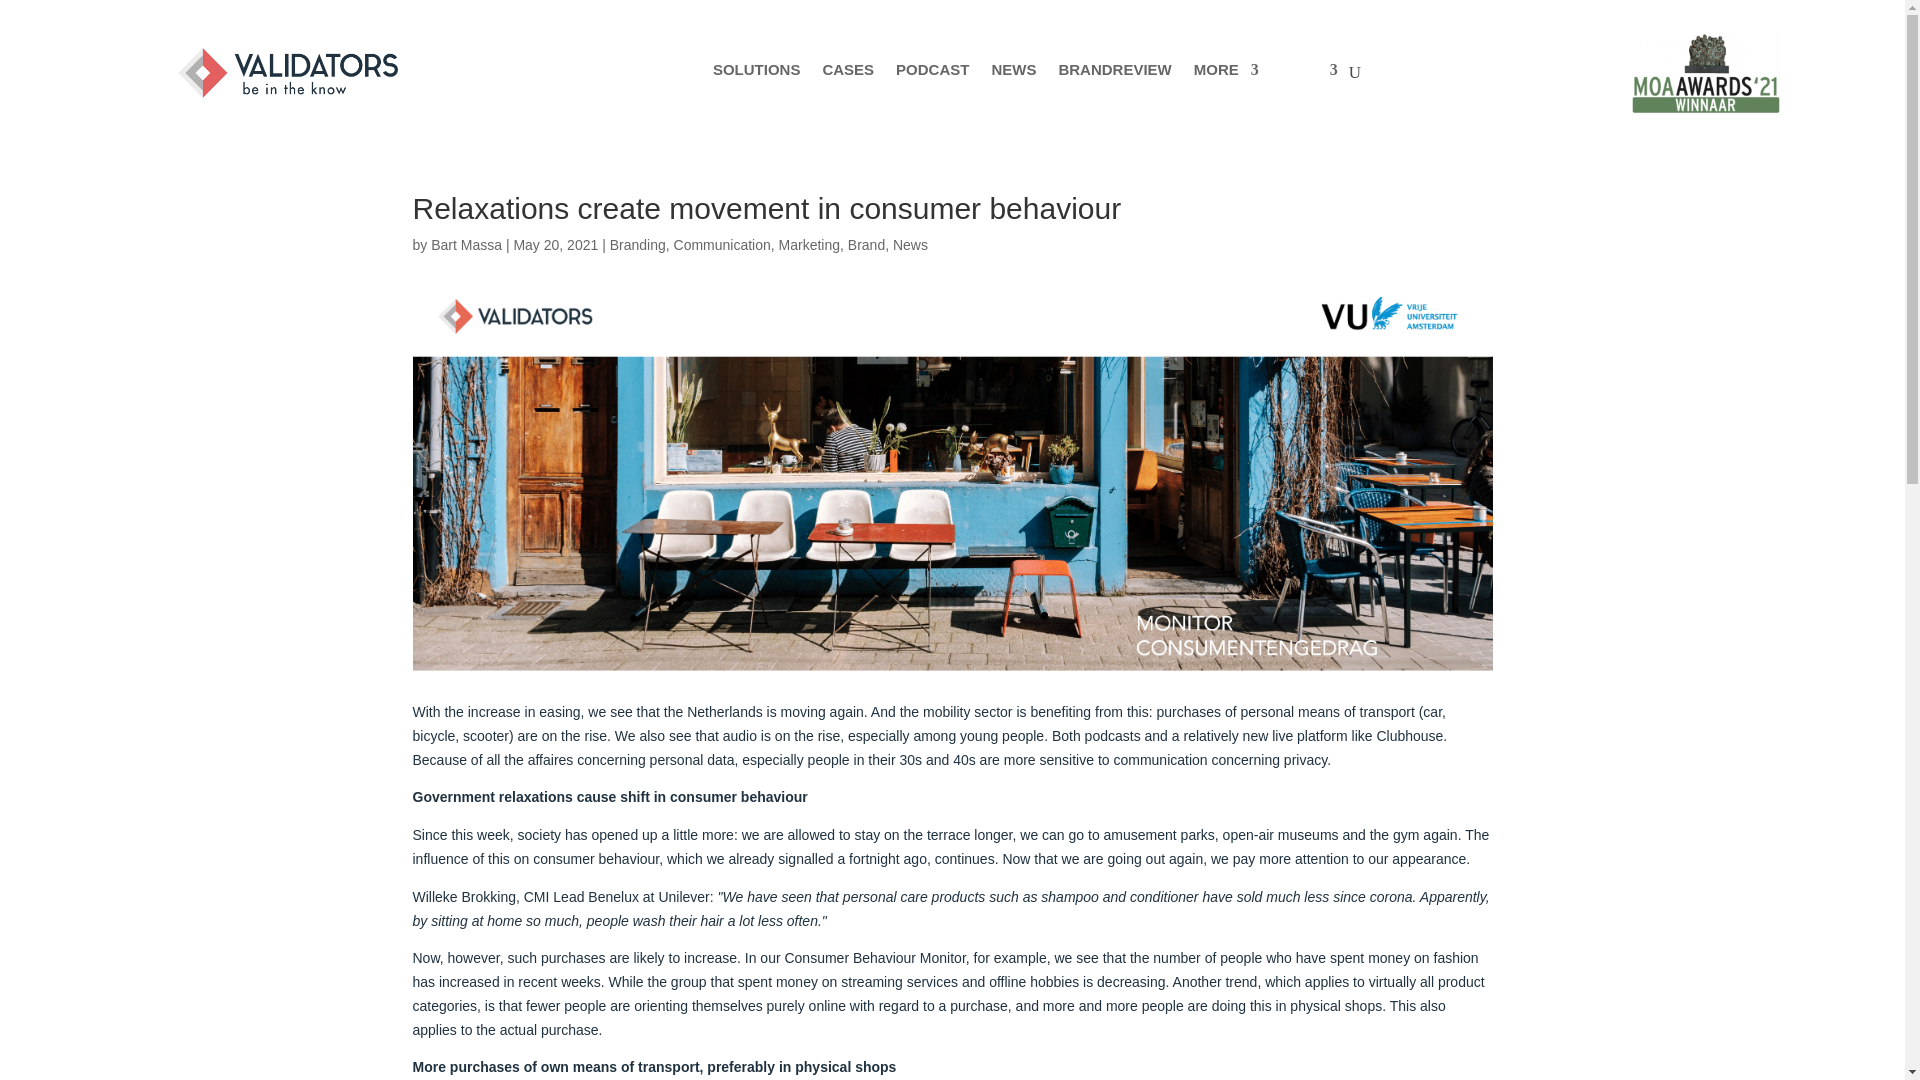 The height and width of the screenshot is (1080, 1920). I want to click on Brand, so click(866, 244).